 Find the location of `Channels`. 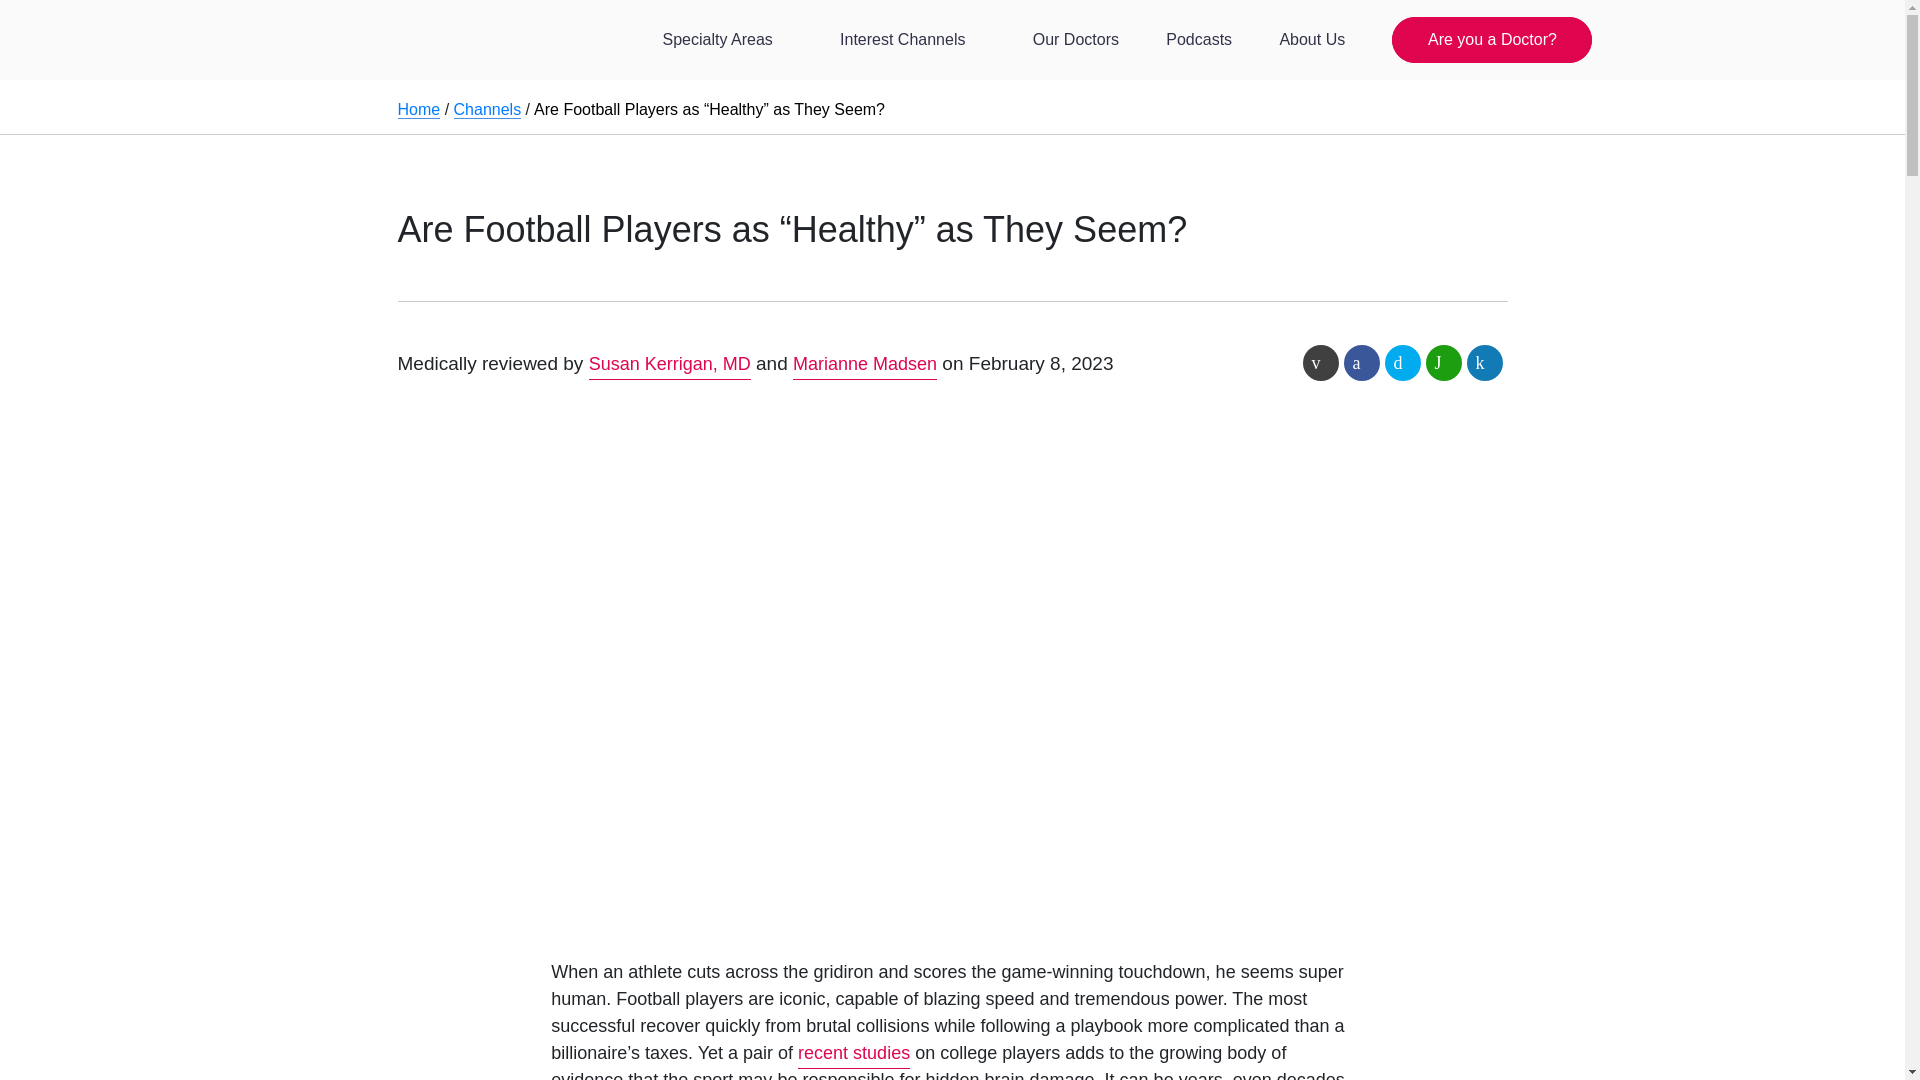

Channels is located at coordinates (488, 110).